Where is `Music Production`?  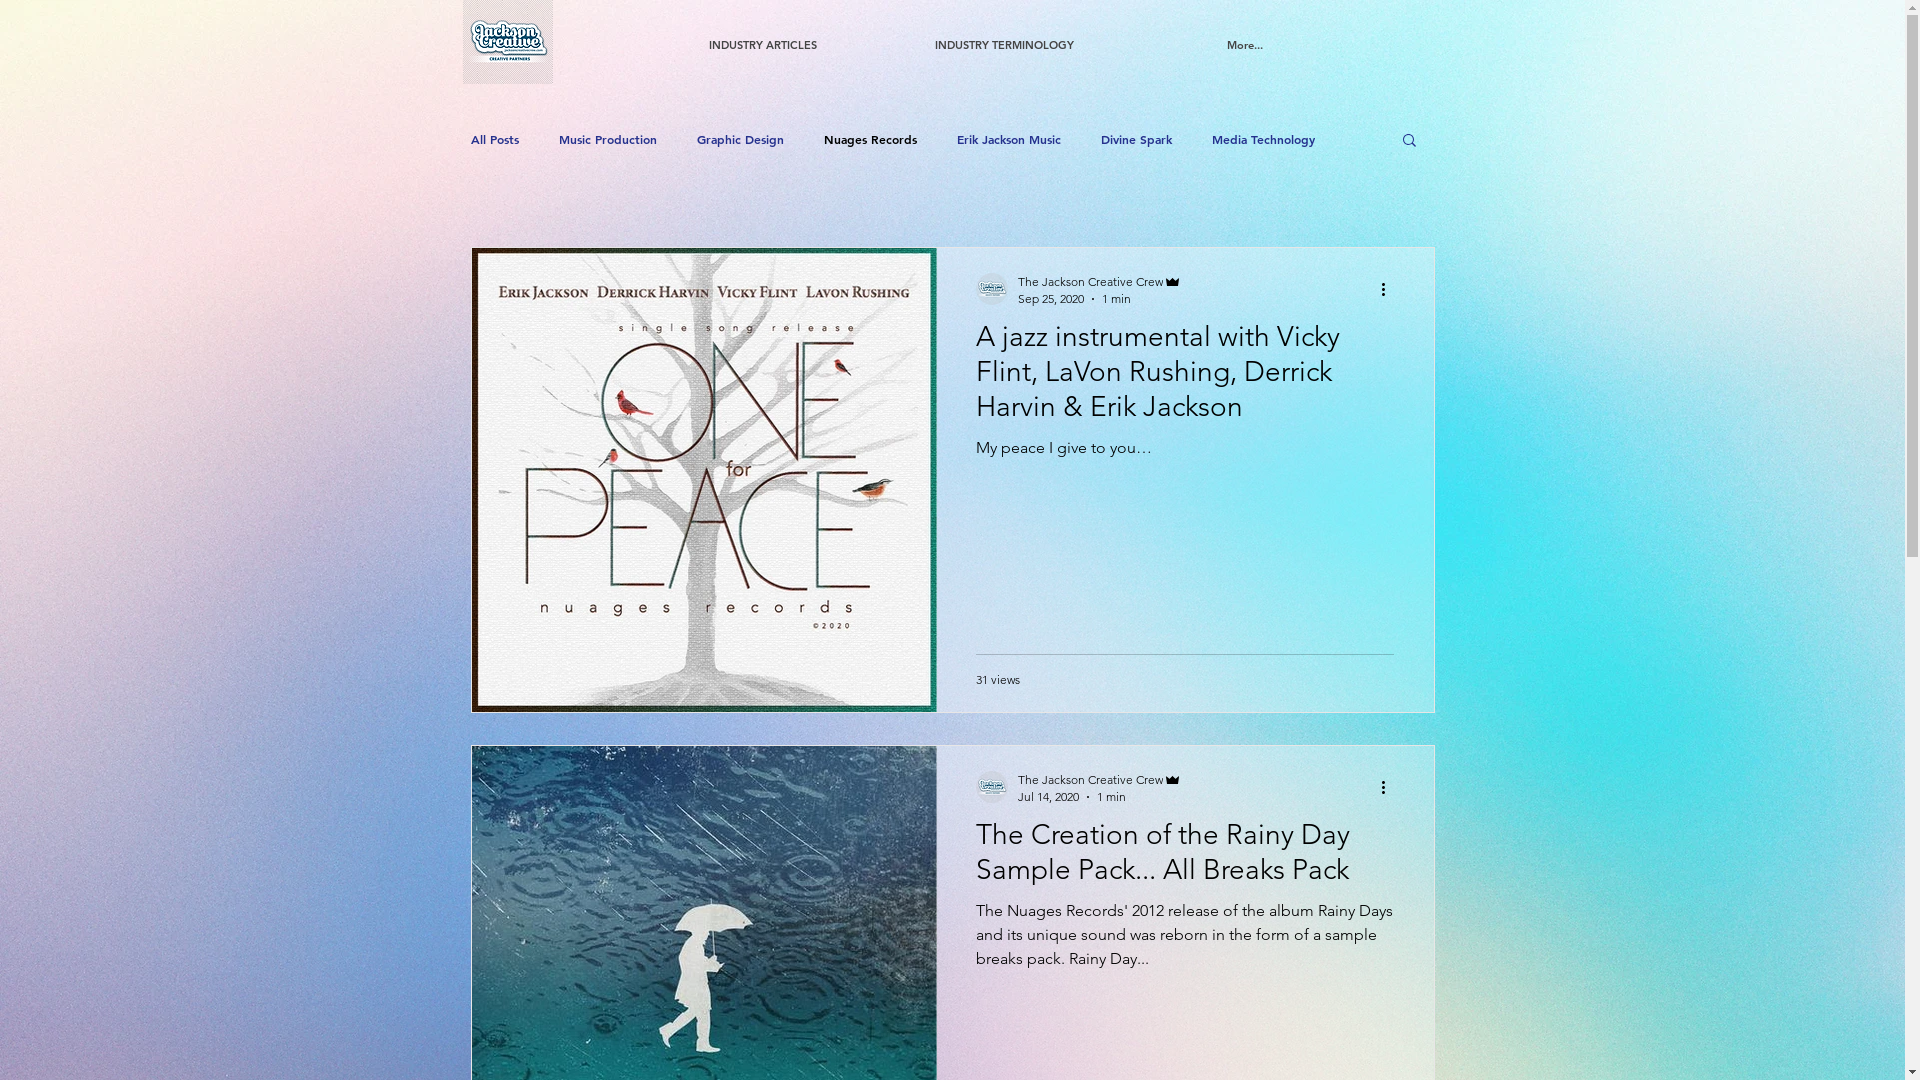
Music Production is located at coordinates (607, 139).